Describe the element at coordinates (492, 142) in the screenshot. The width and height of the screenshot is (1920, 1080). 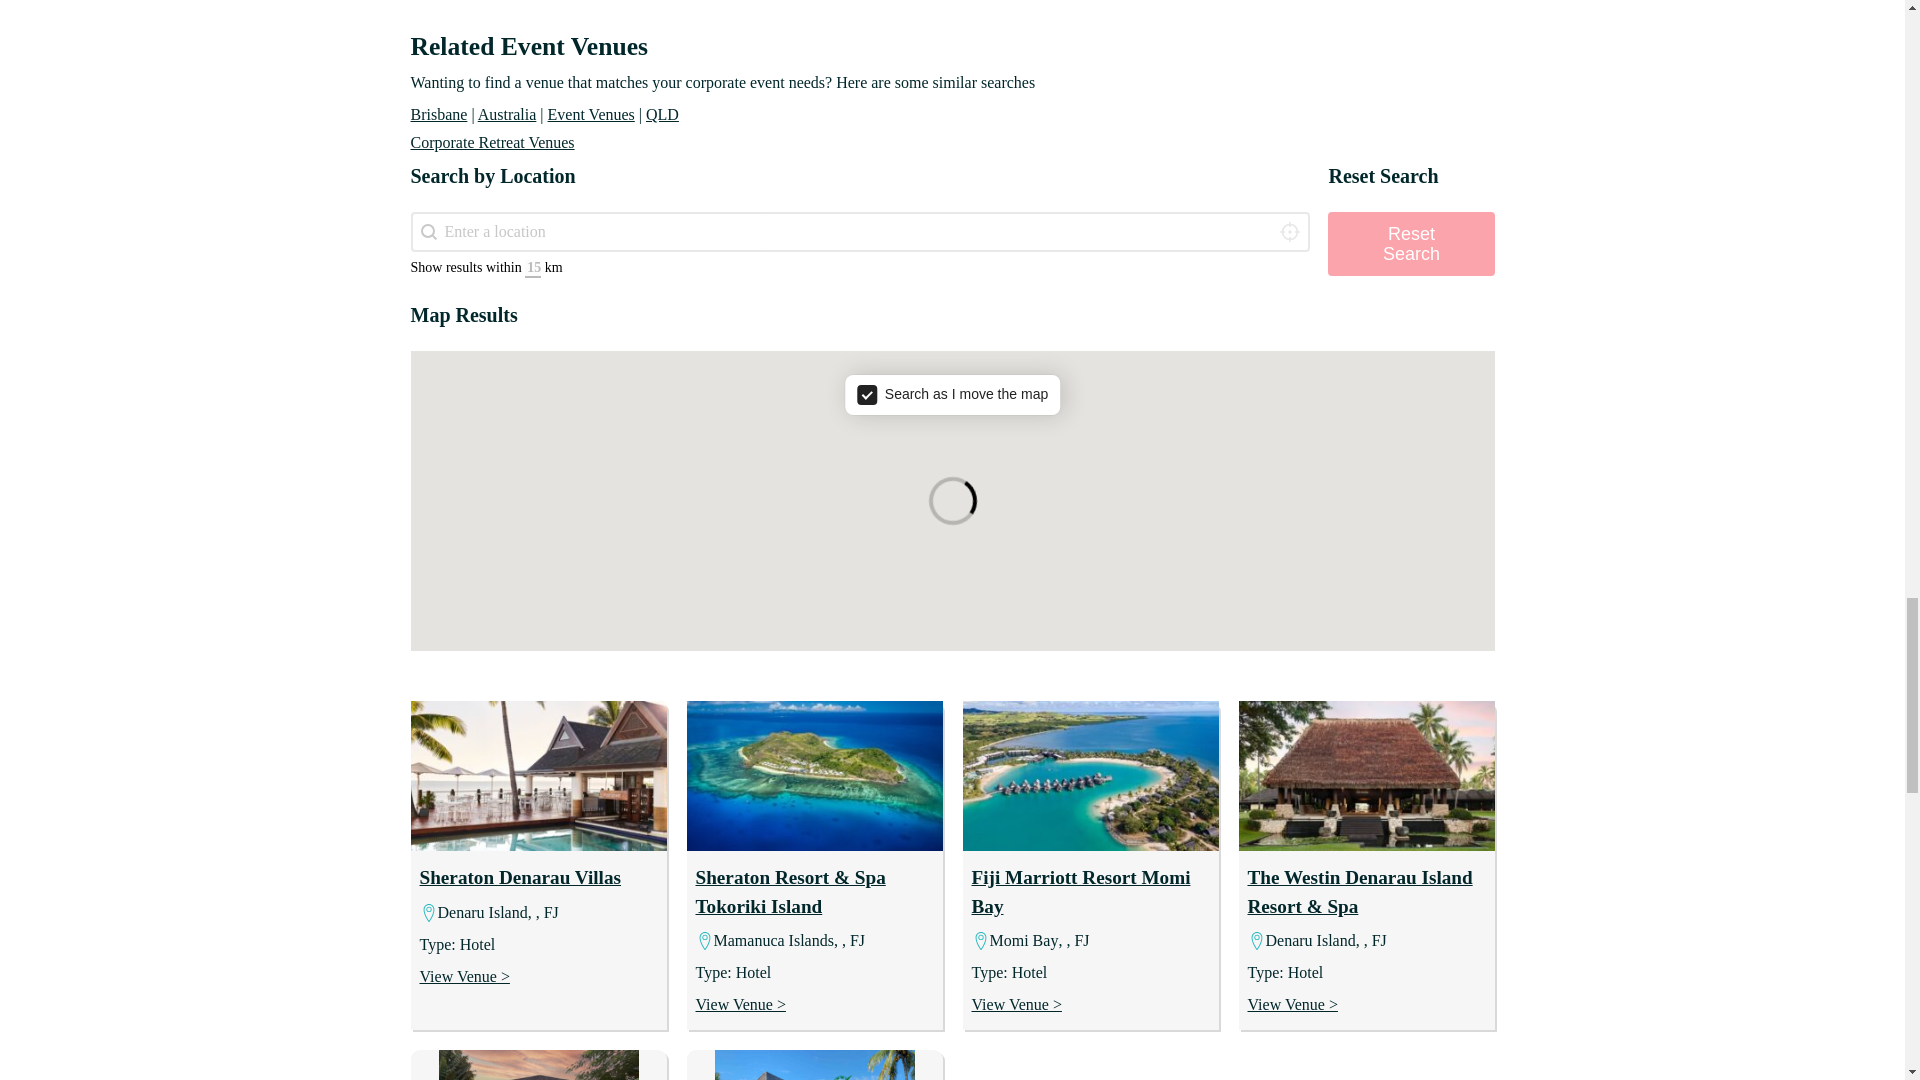
I see `Corporate Retreat Venues` at that location.